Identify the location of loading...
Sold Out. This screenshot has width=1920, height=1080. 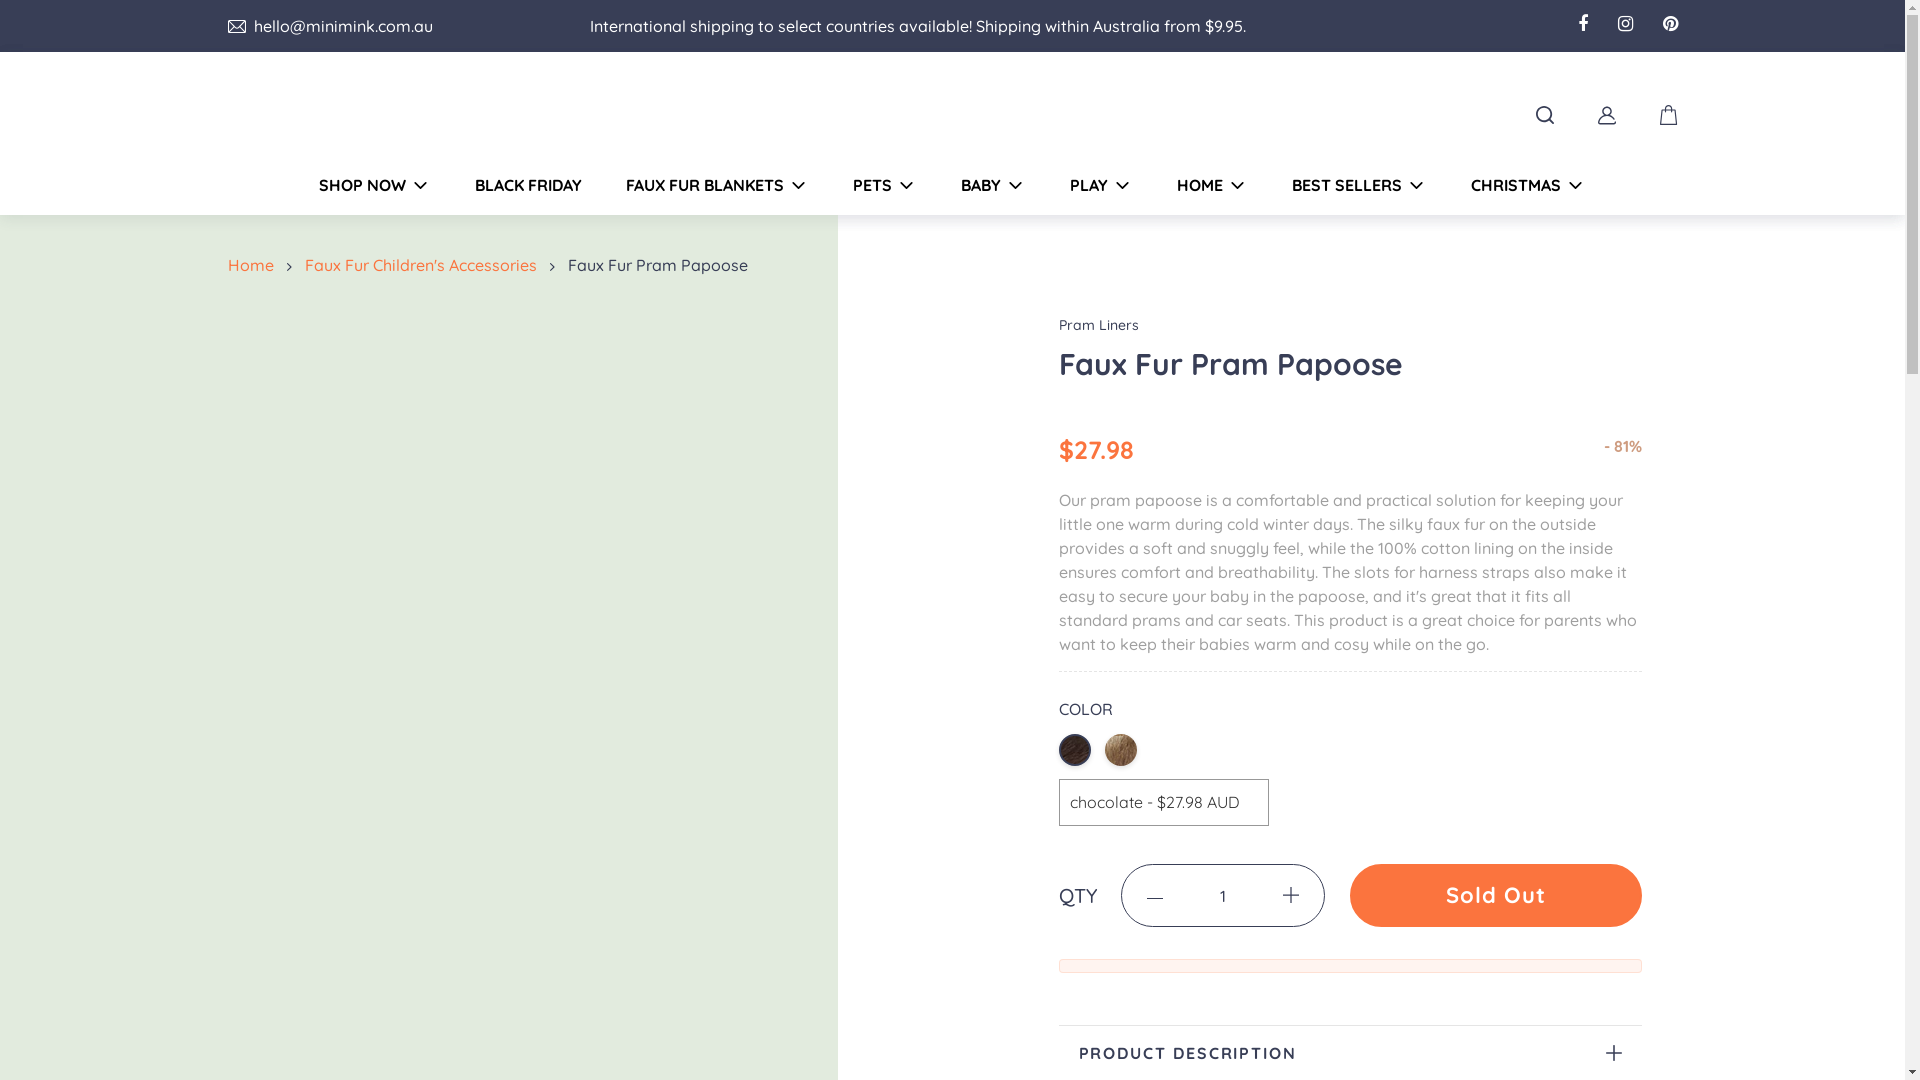
(1496, 896).